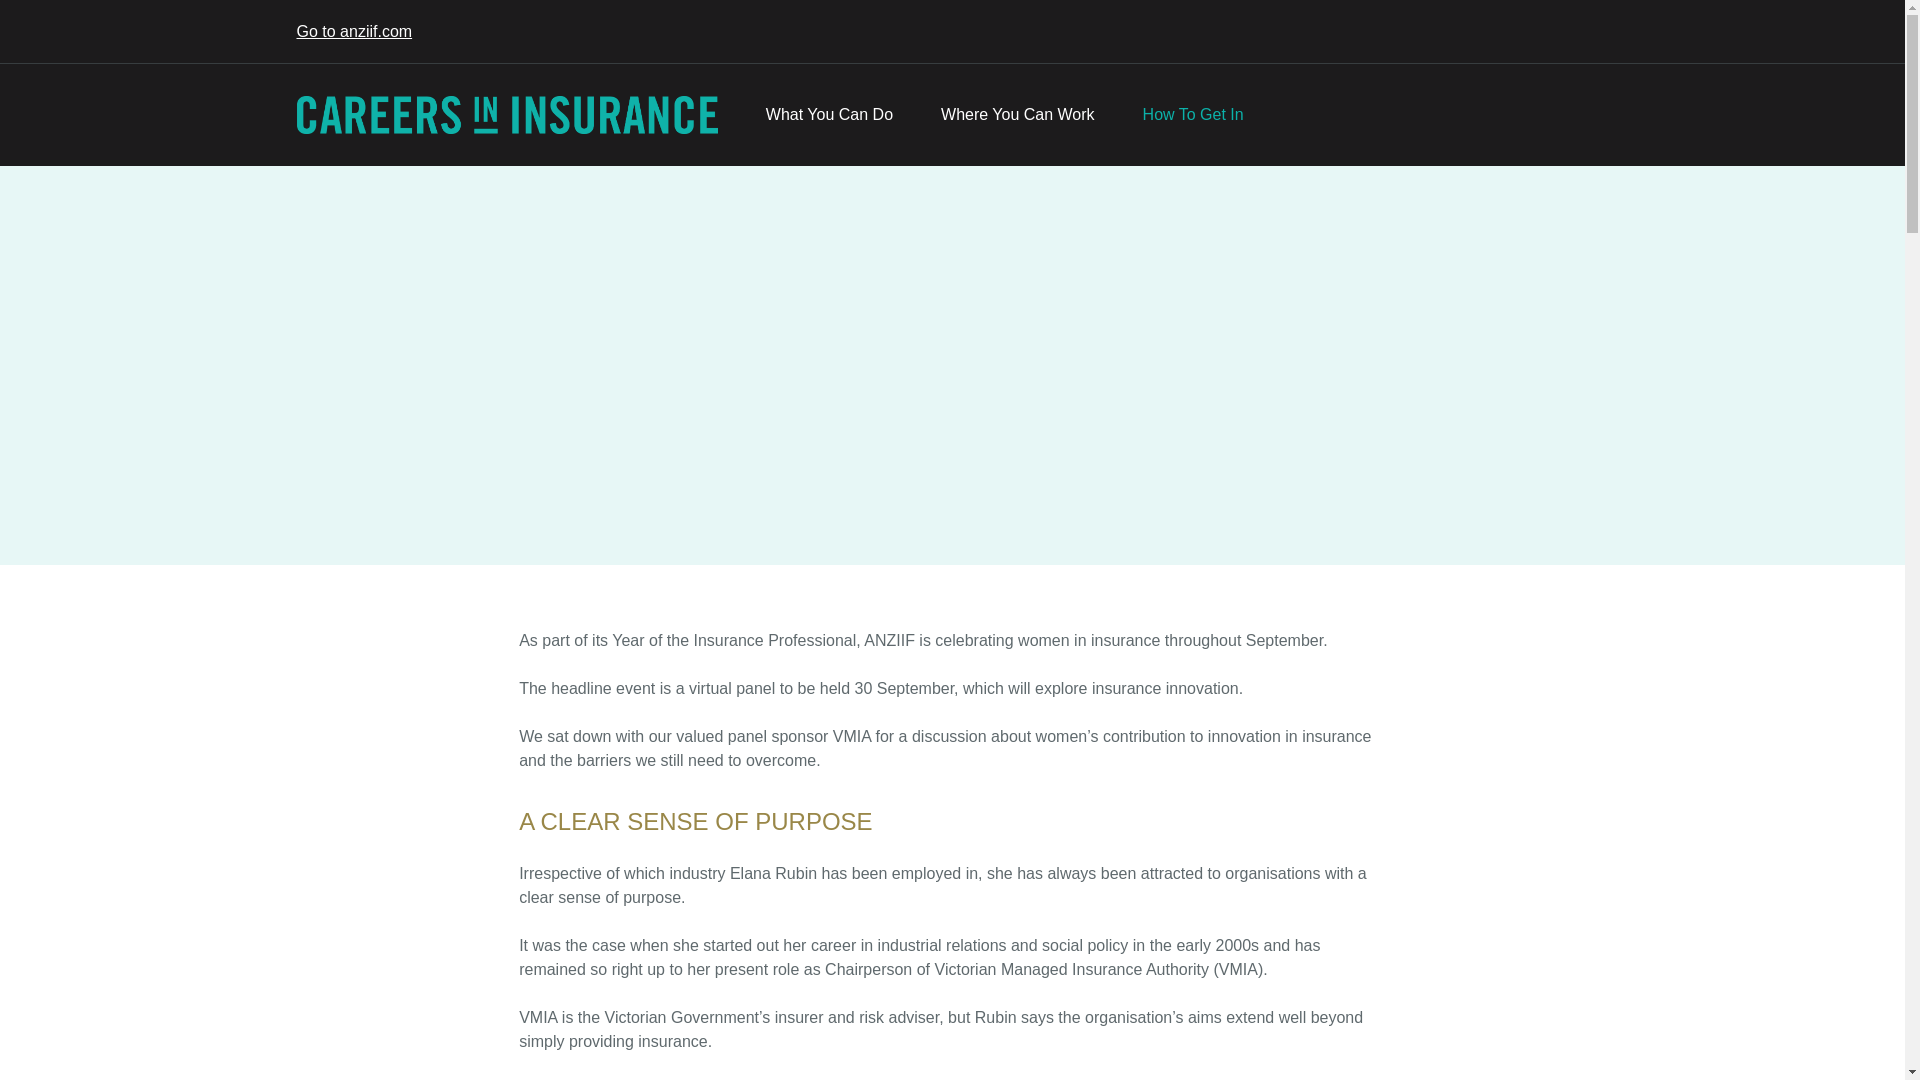  What do you see at coordinates (354, 30) in the screenshot?
I see `Go to anziif.com` at bounding box center [354, 30].